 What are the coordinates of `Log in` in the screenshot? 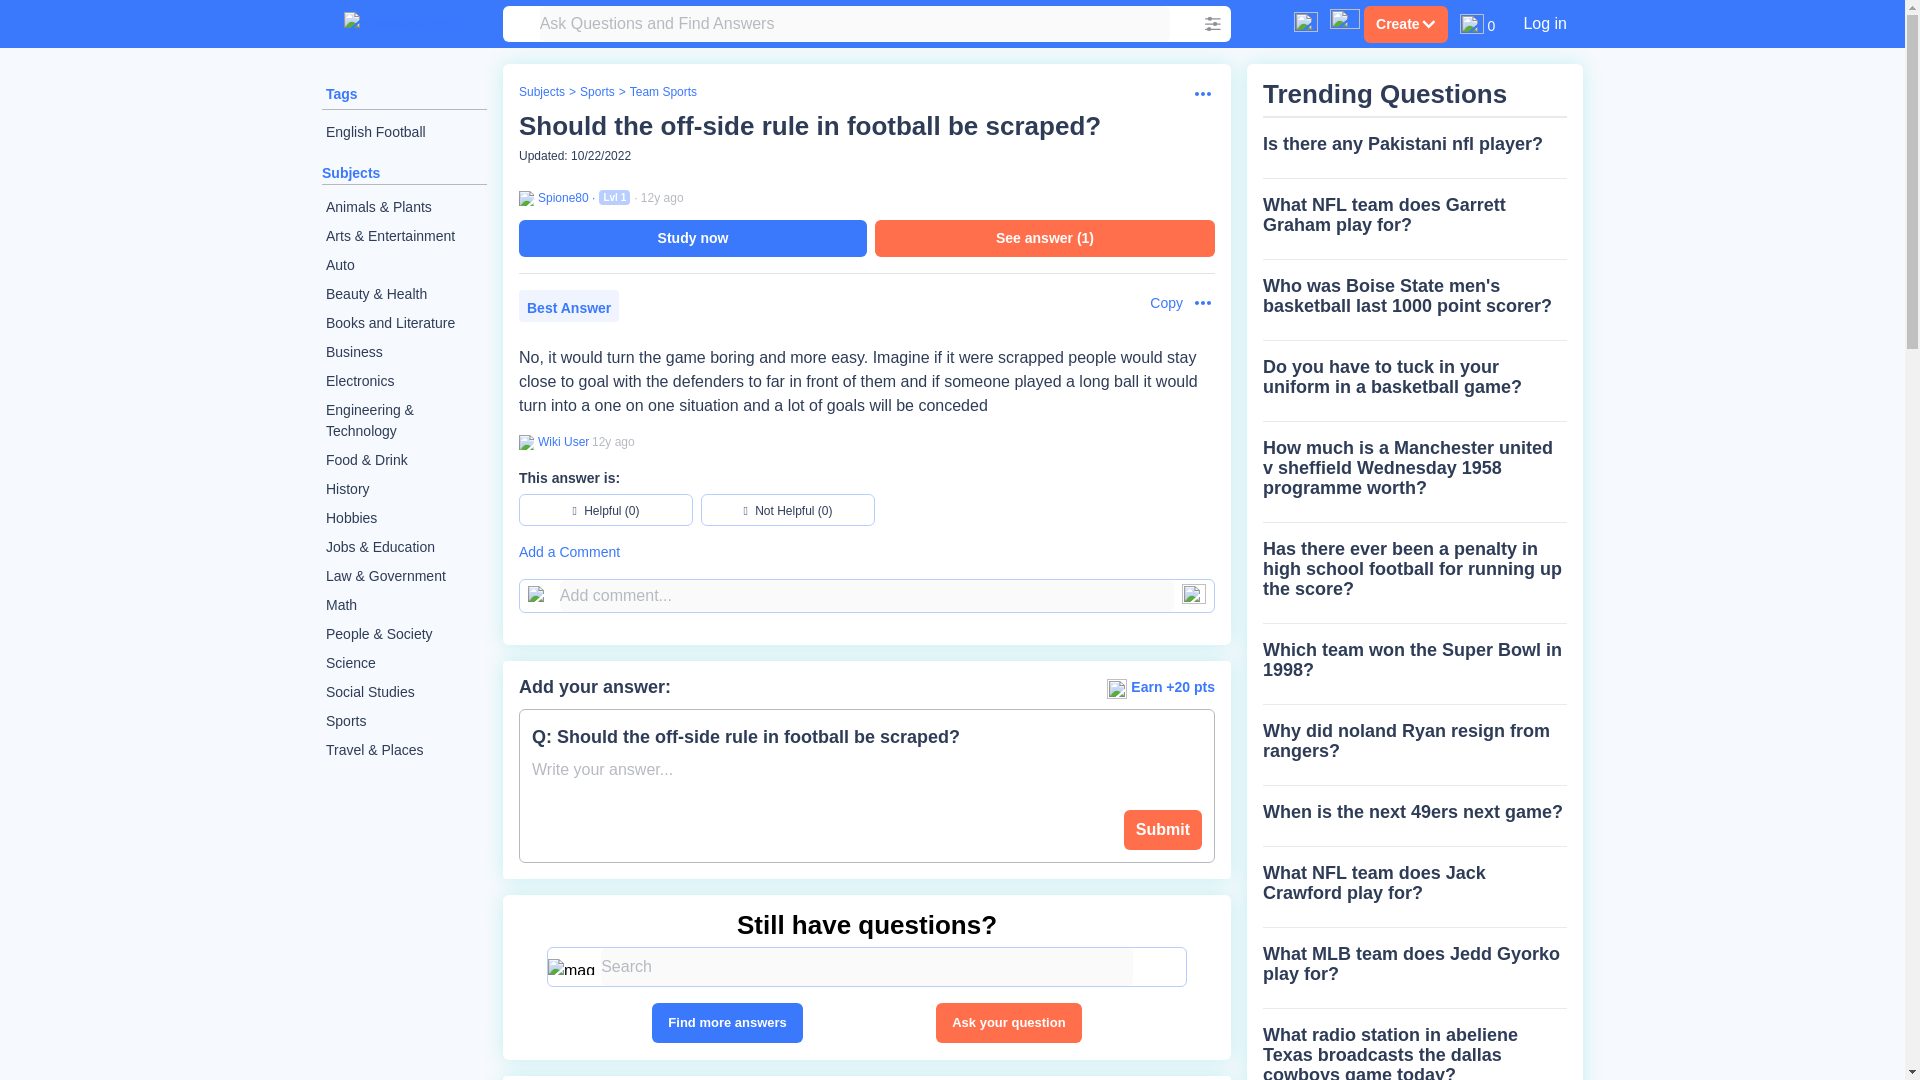 It's located at (1544, 23).